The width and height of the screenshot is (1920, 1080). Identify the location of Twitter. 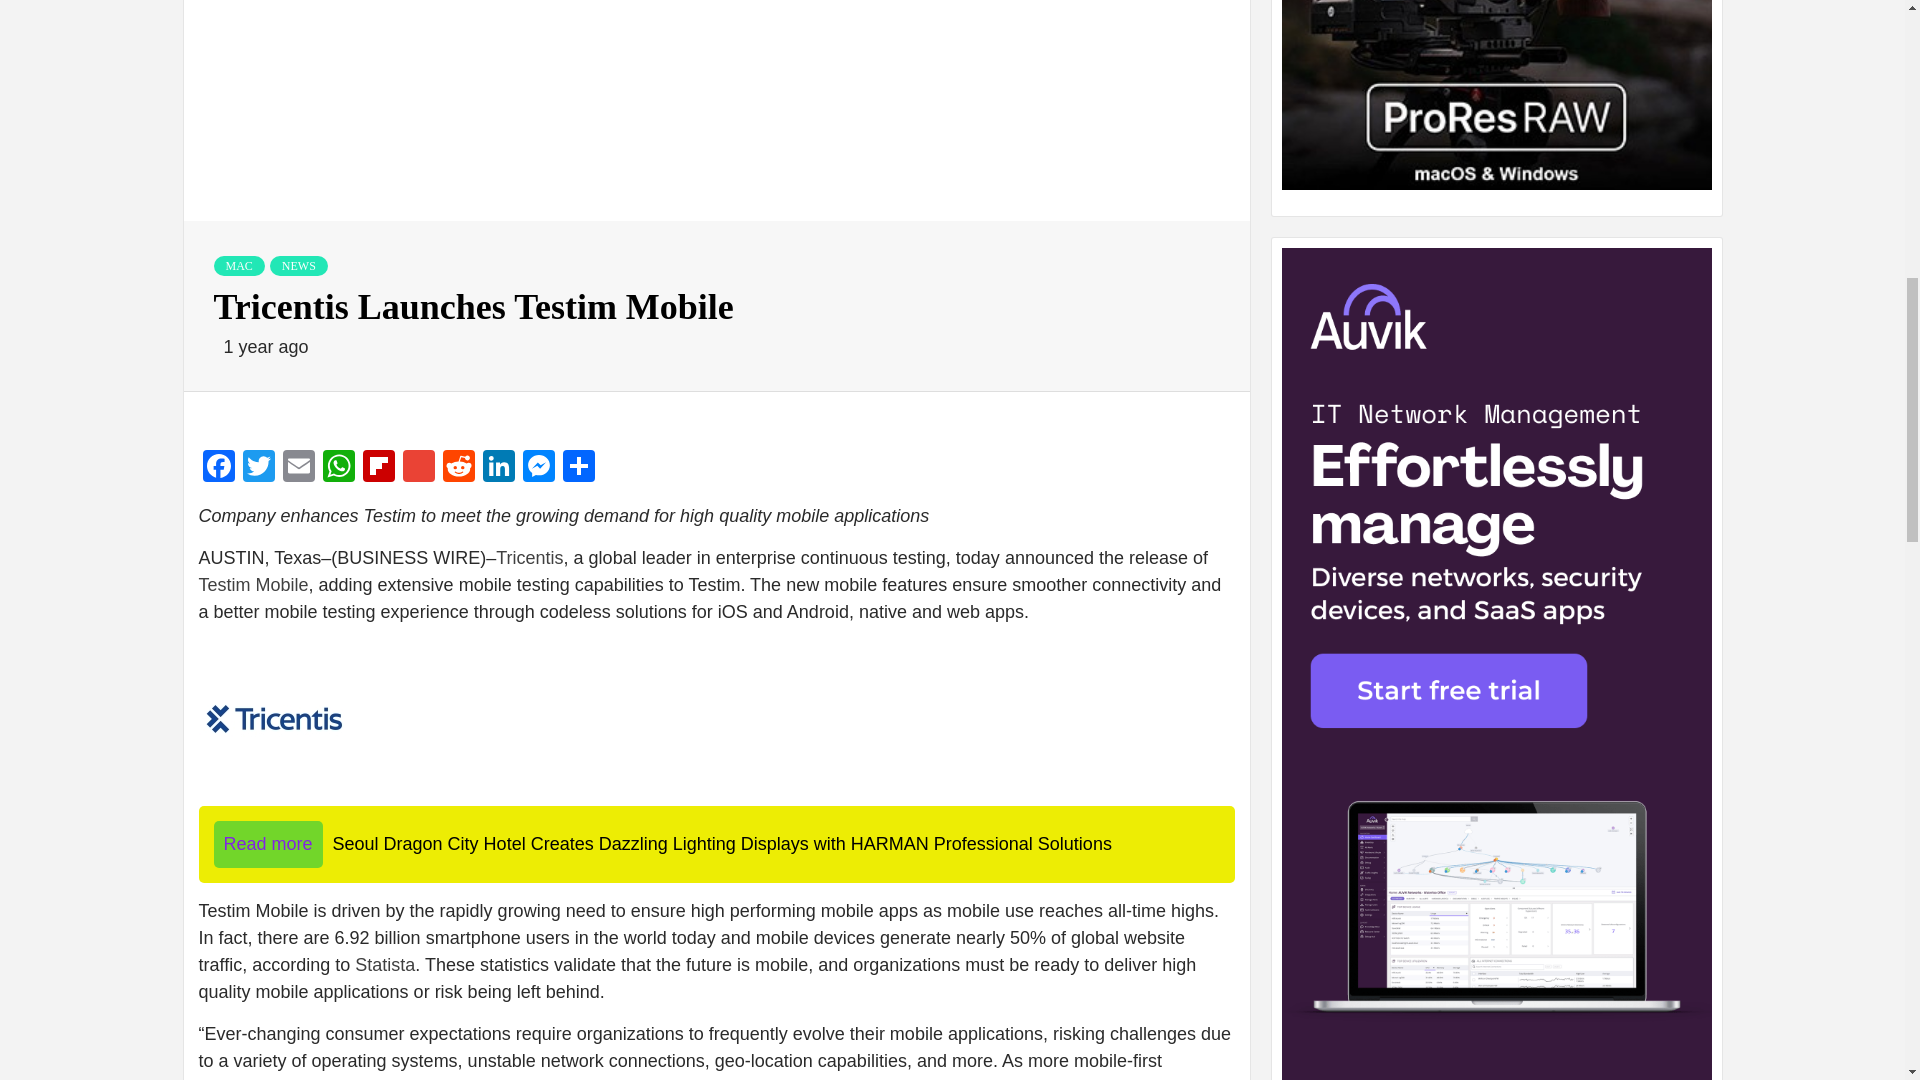
(258, 468).